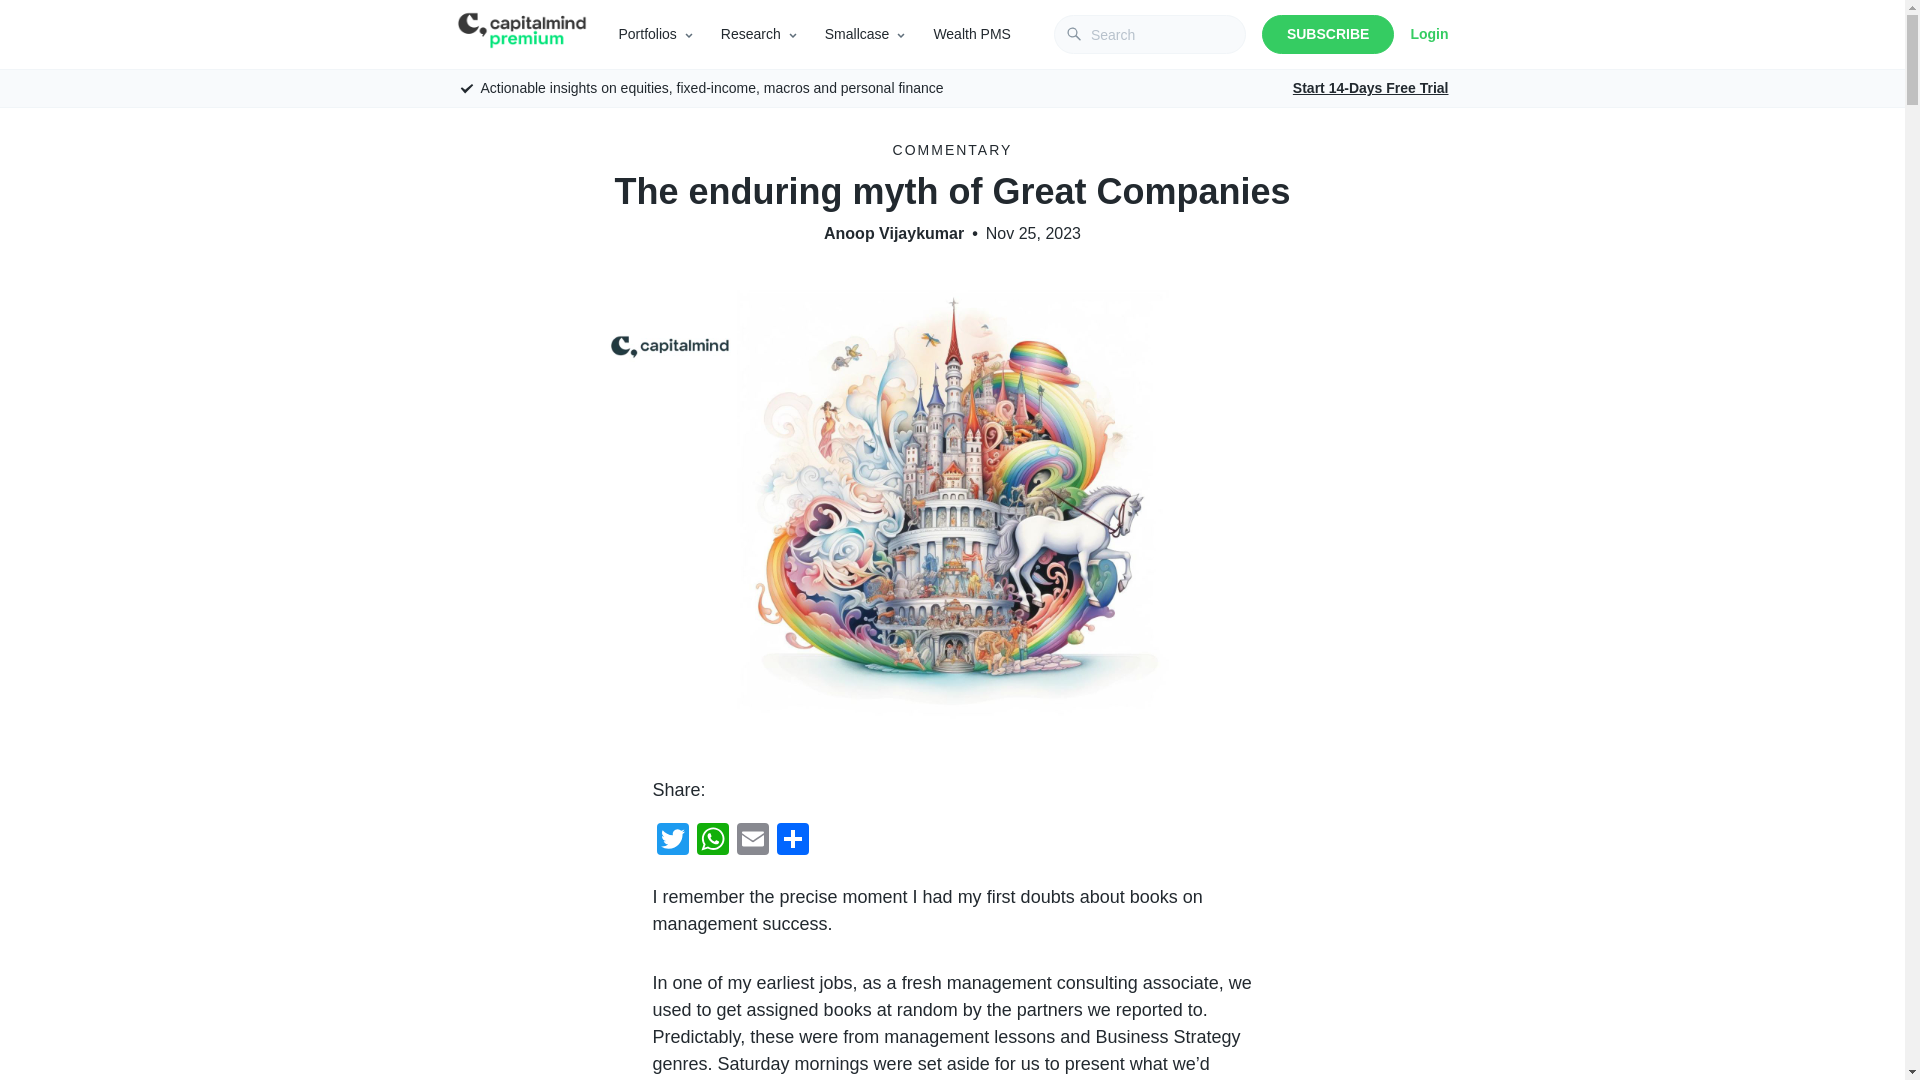  I want to click on Wealth PMS, so click(972, 34).